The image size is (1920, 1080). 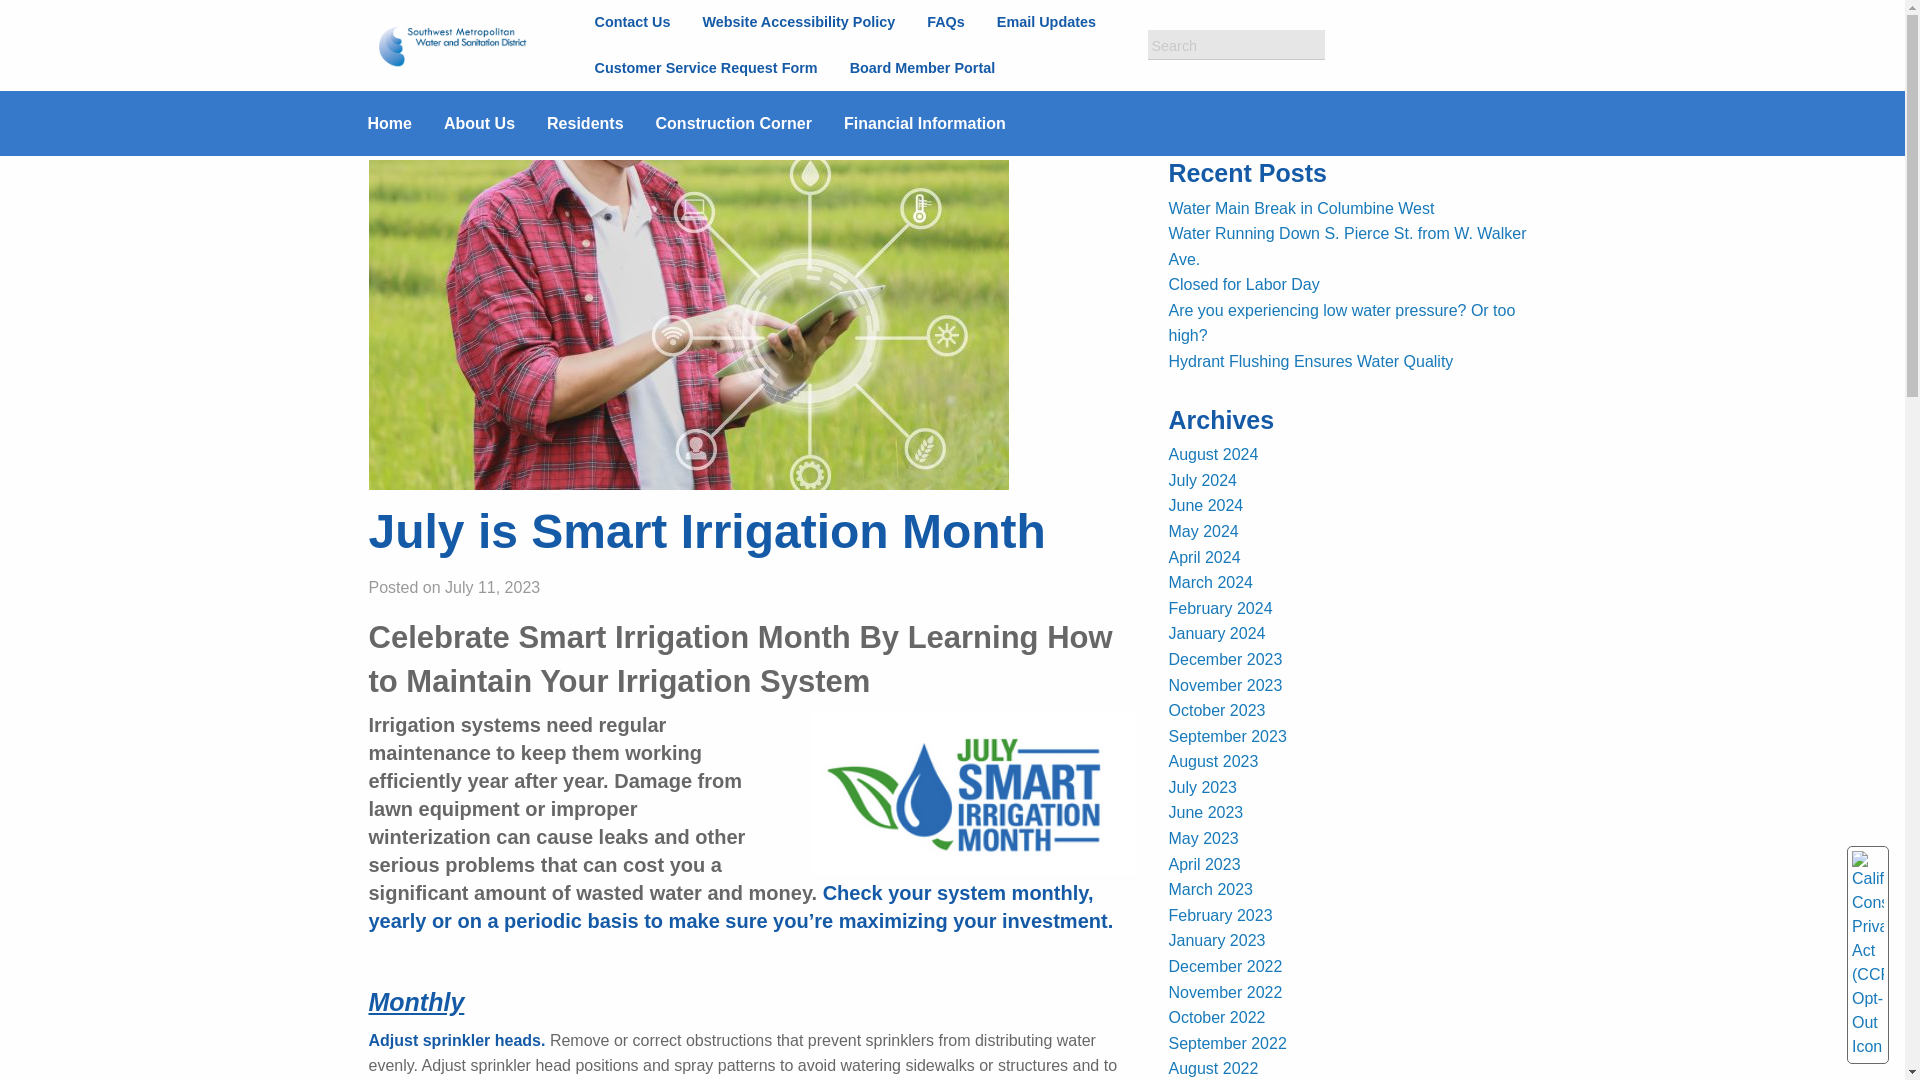 I want to click on Website Accessibility Policy, so click(x=798, y=22).